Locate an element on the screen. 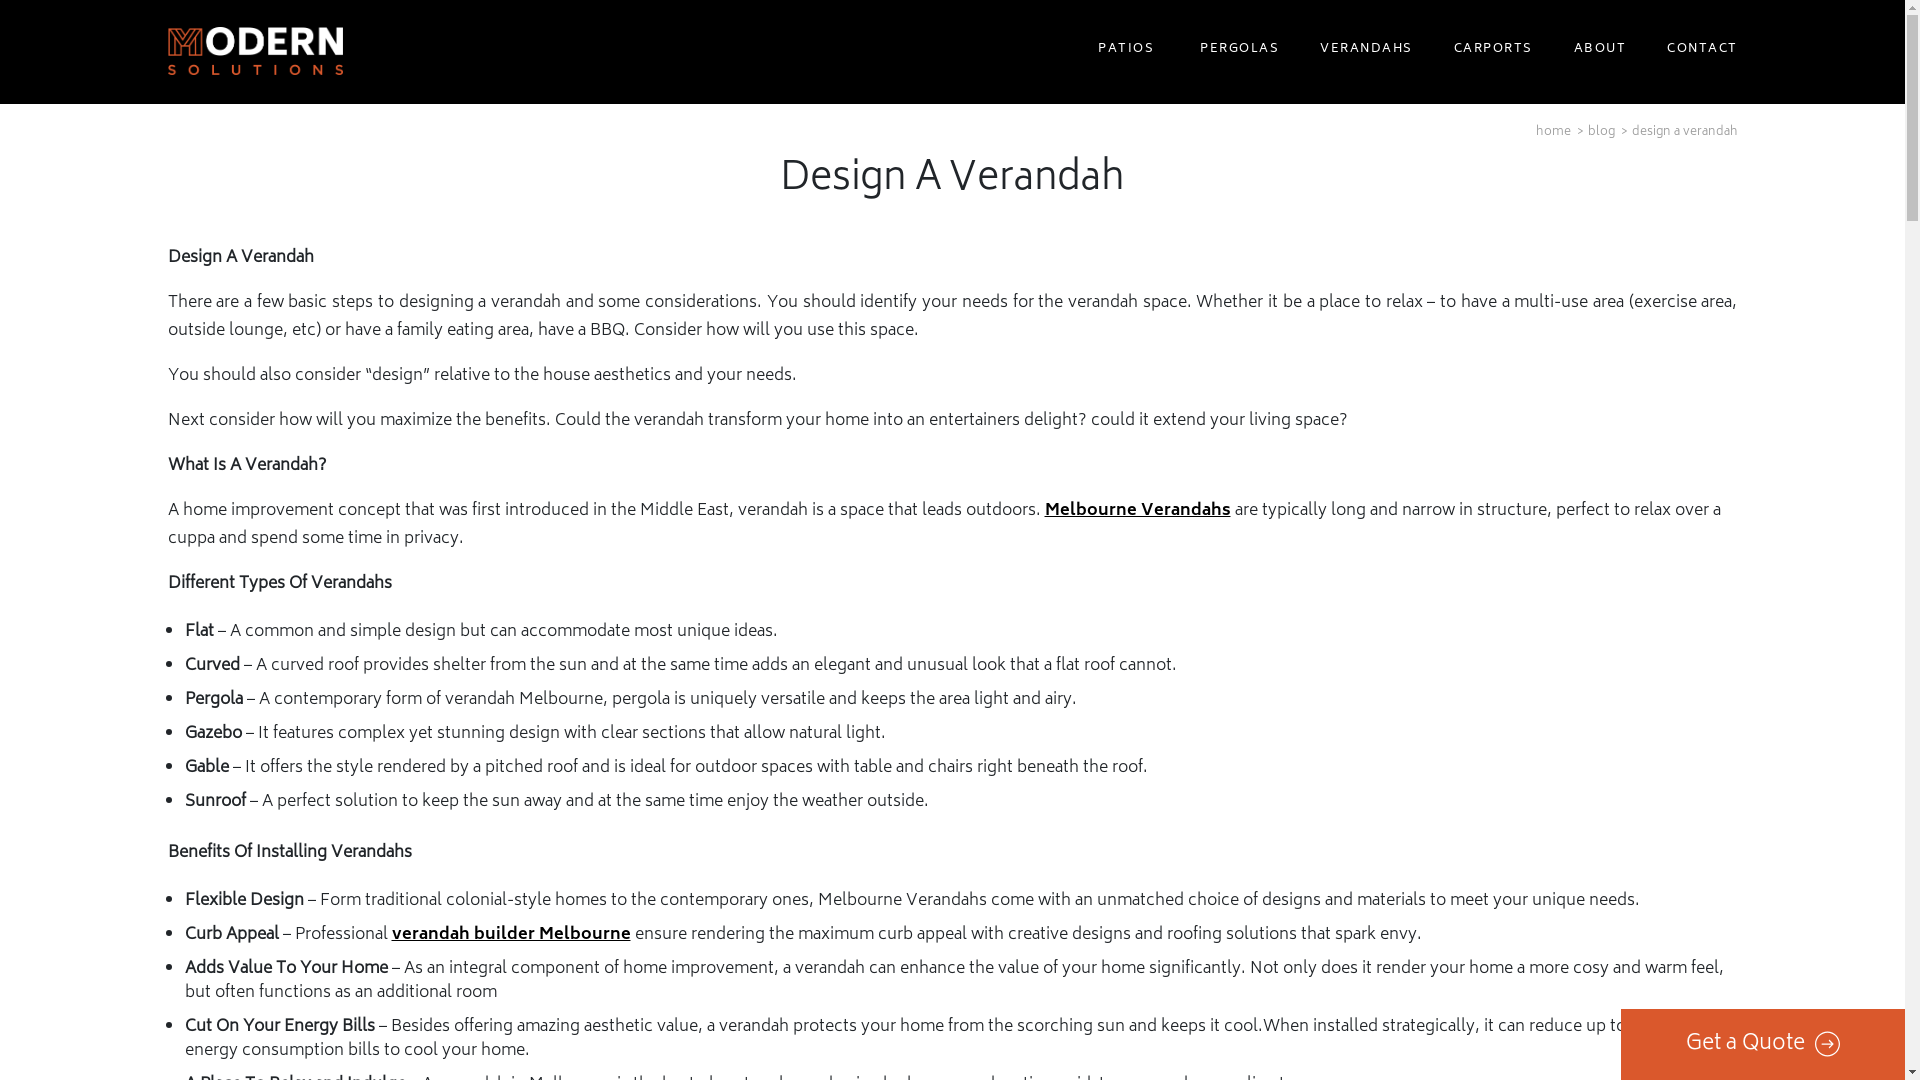  Melbourne Verandahs is located at coordinates (1137, 511).